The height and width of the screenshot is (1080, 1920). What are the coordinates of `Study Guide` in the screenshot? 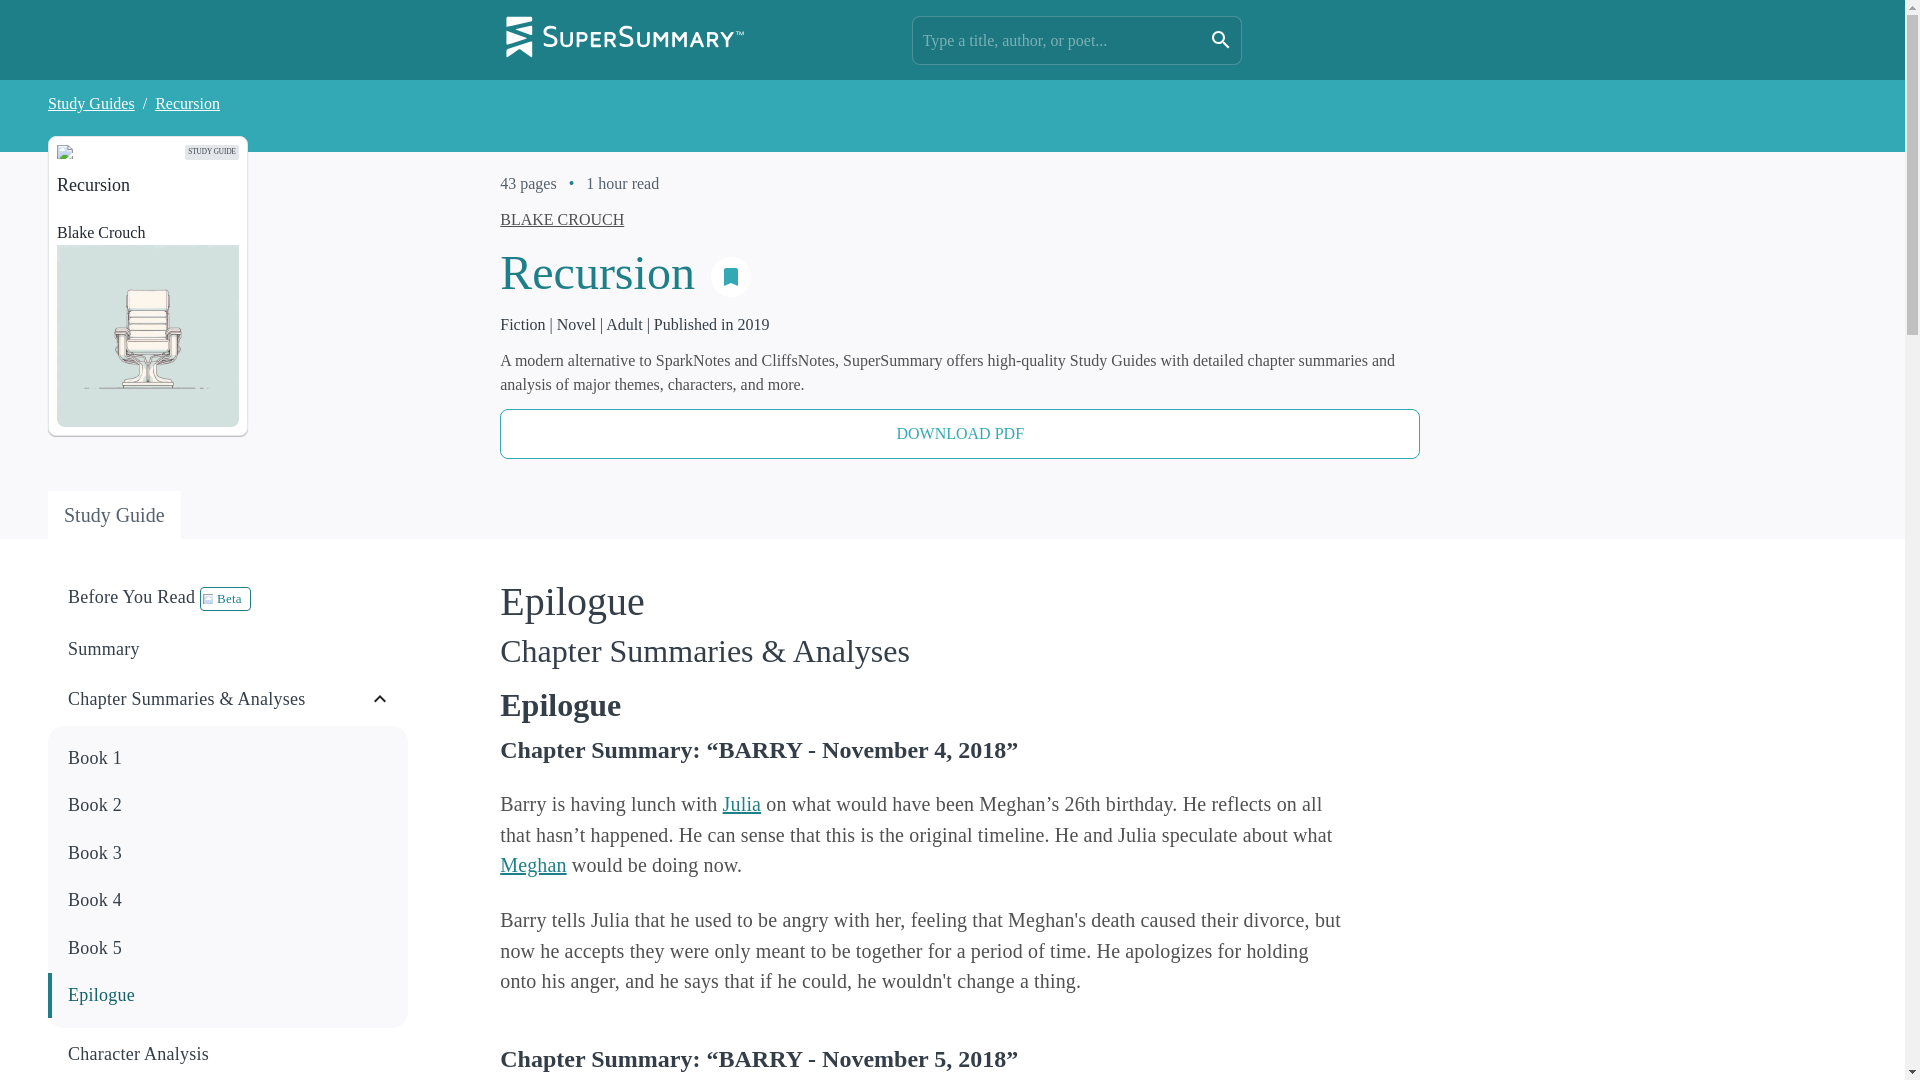 It's located at (114, 514).